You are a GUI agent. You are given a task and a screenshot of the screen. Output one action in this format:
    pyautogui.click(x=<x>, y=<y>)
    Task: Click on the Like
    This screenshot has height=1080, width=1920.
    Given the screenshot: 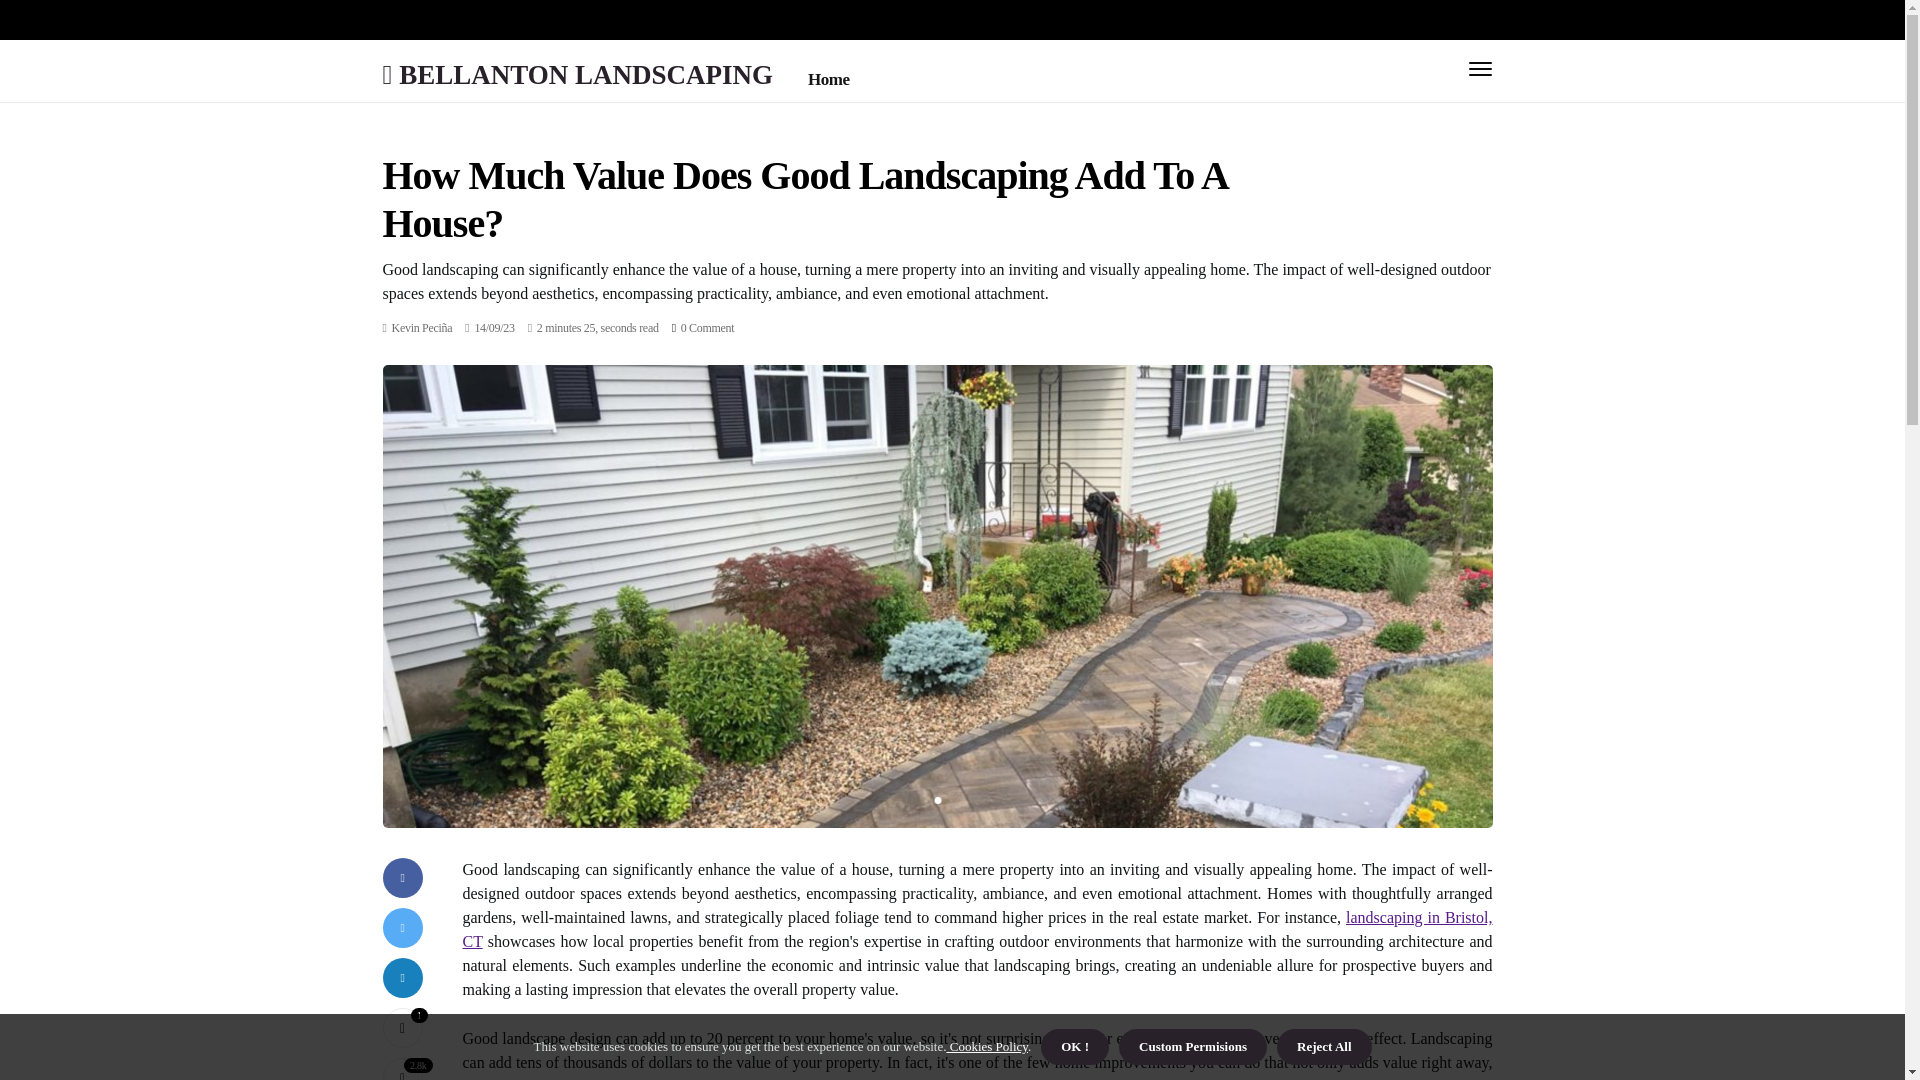 What is the action you would take?
    pyautogui.click(x=402, y=1027)
    